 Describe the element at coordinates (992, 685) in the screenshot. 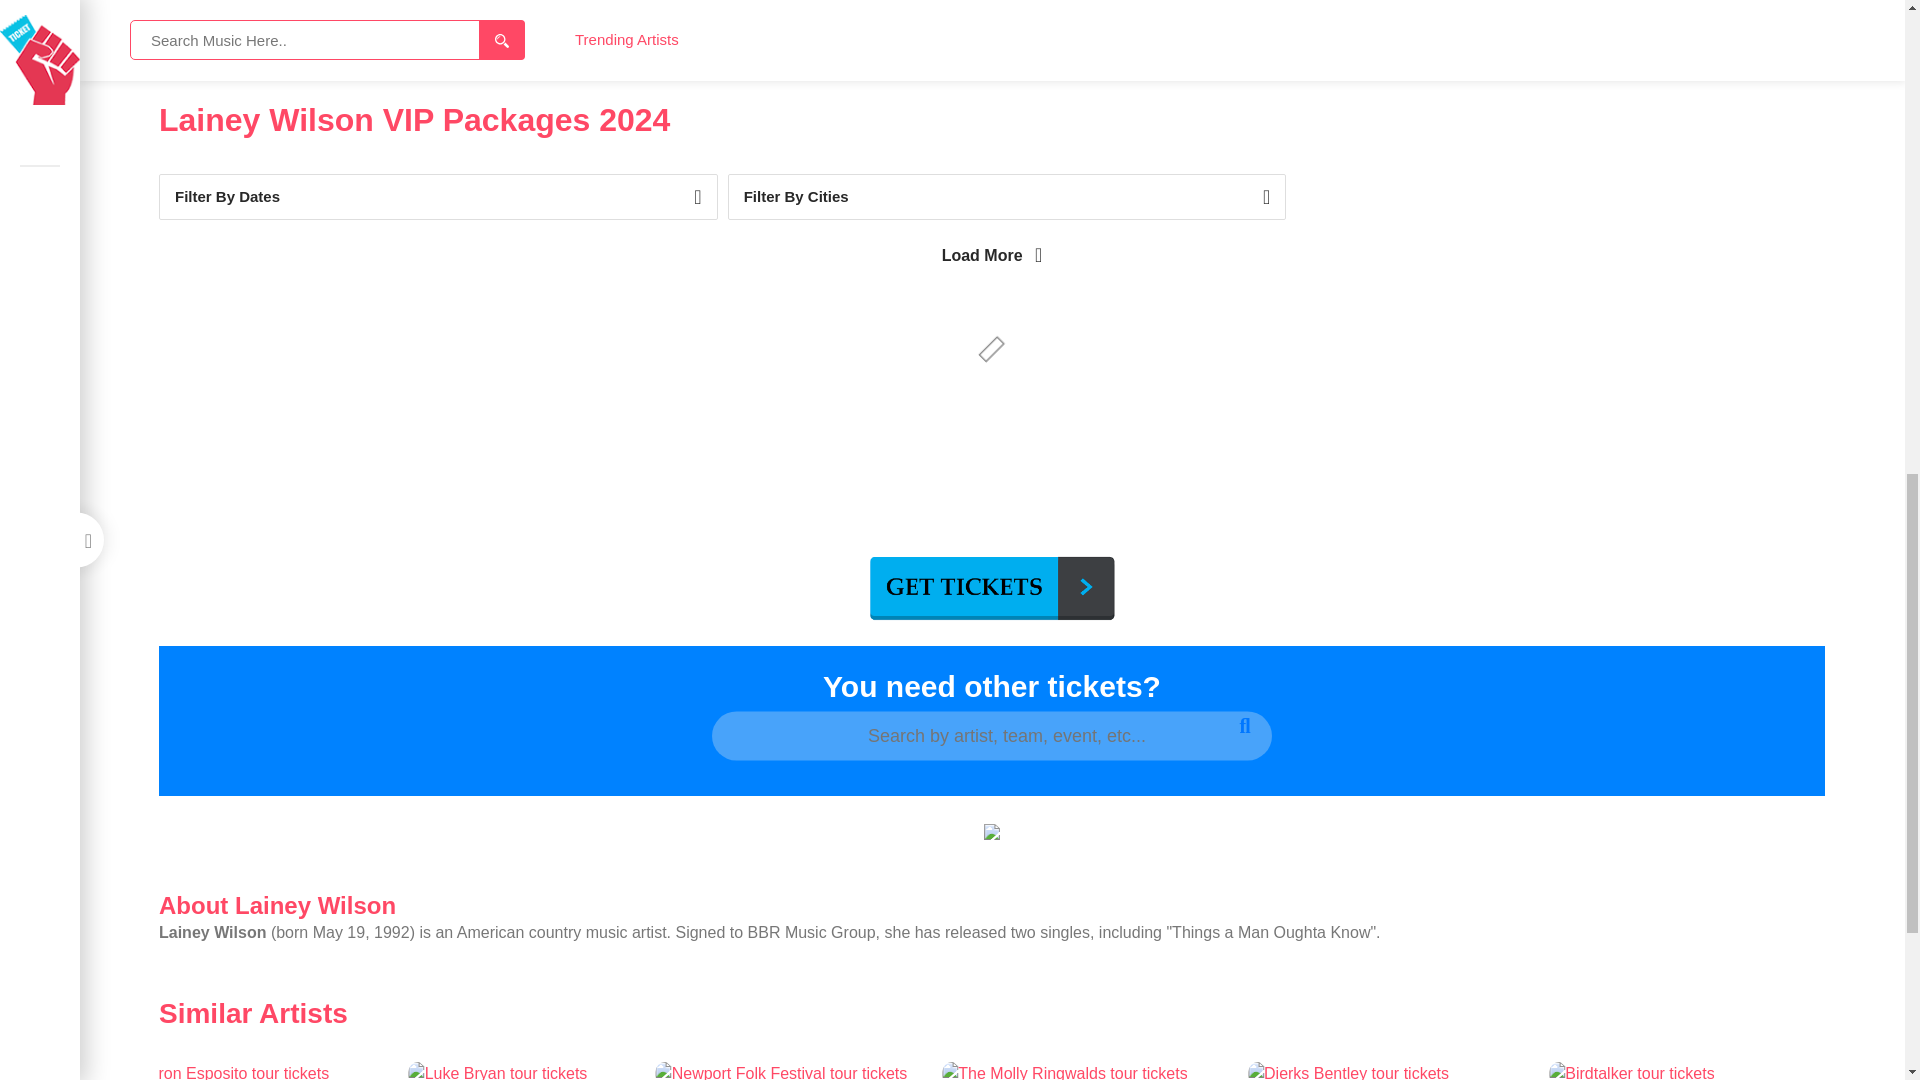

I see `You need other tickets?` at that location.